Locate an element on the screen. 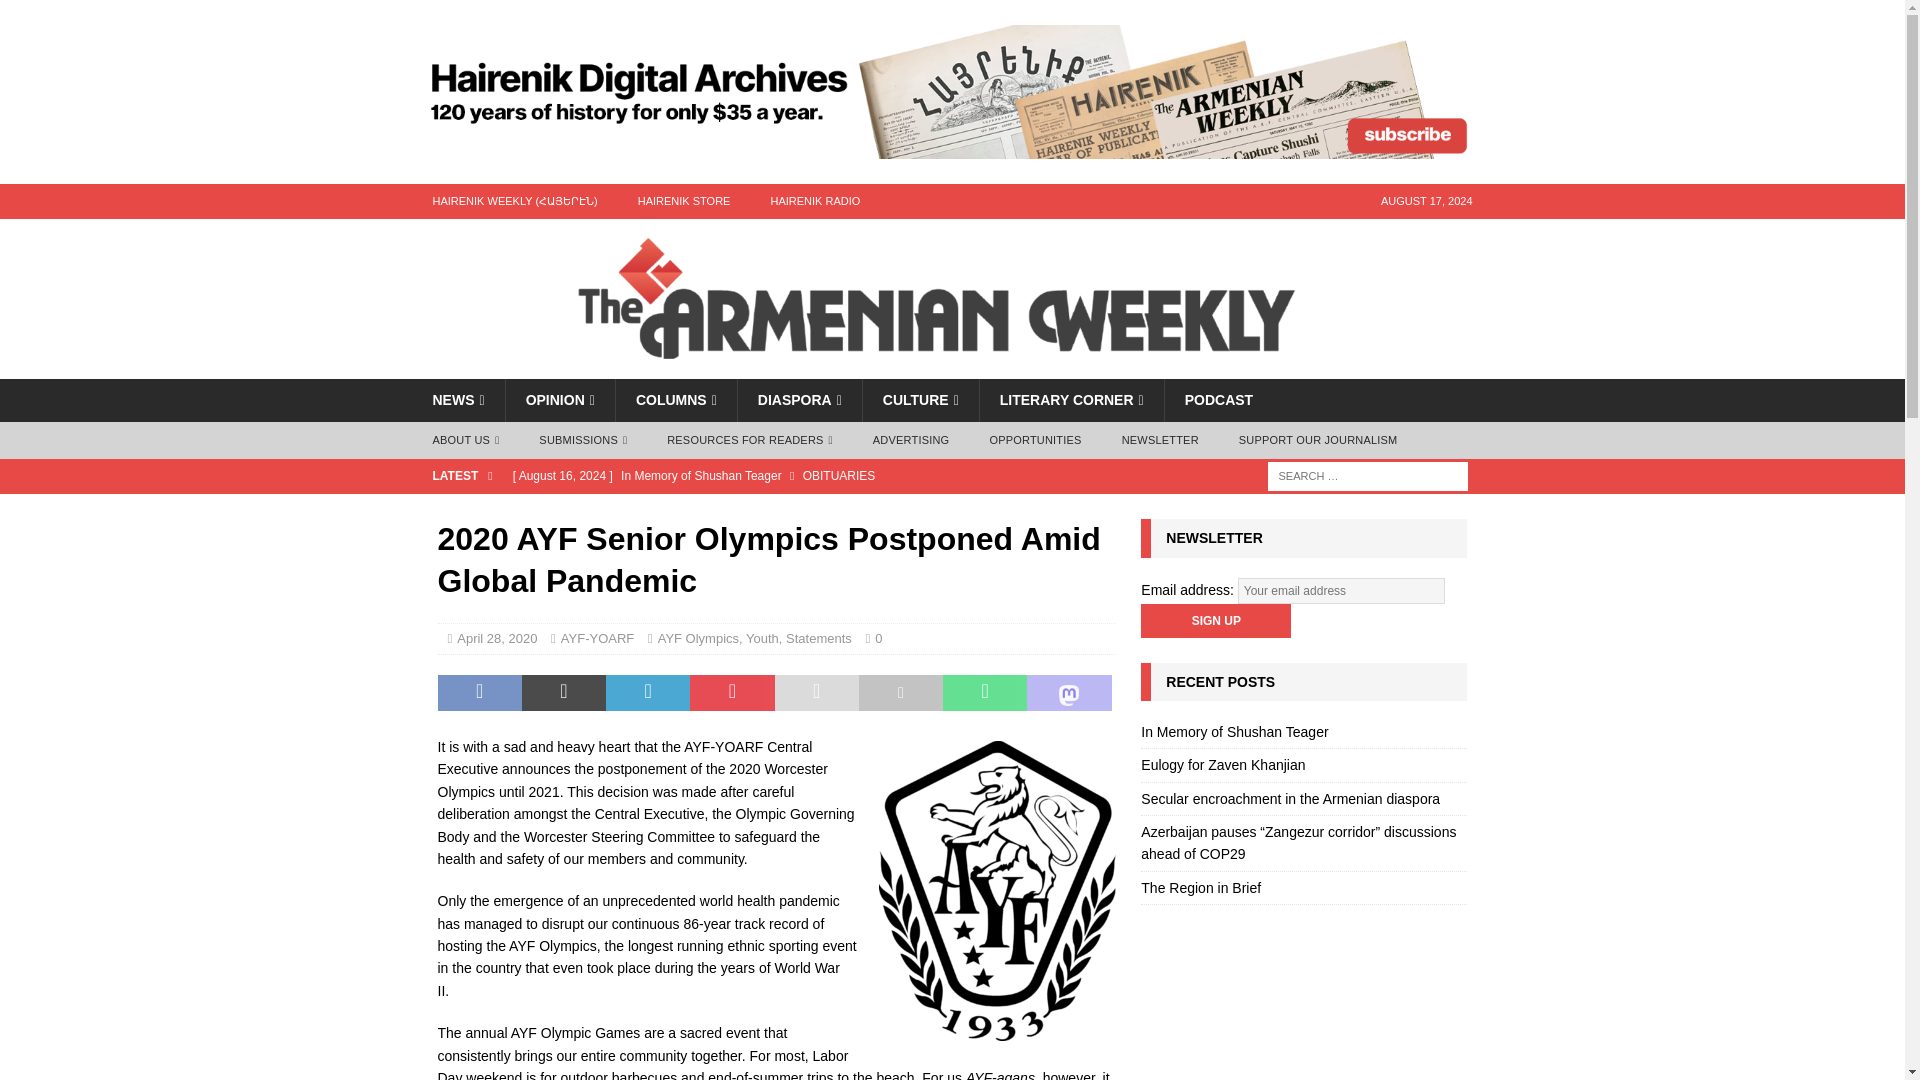  HAIRENIK STORE is located at coordinates (684, 201).